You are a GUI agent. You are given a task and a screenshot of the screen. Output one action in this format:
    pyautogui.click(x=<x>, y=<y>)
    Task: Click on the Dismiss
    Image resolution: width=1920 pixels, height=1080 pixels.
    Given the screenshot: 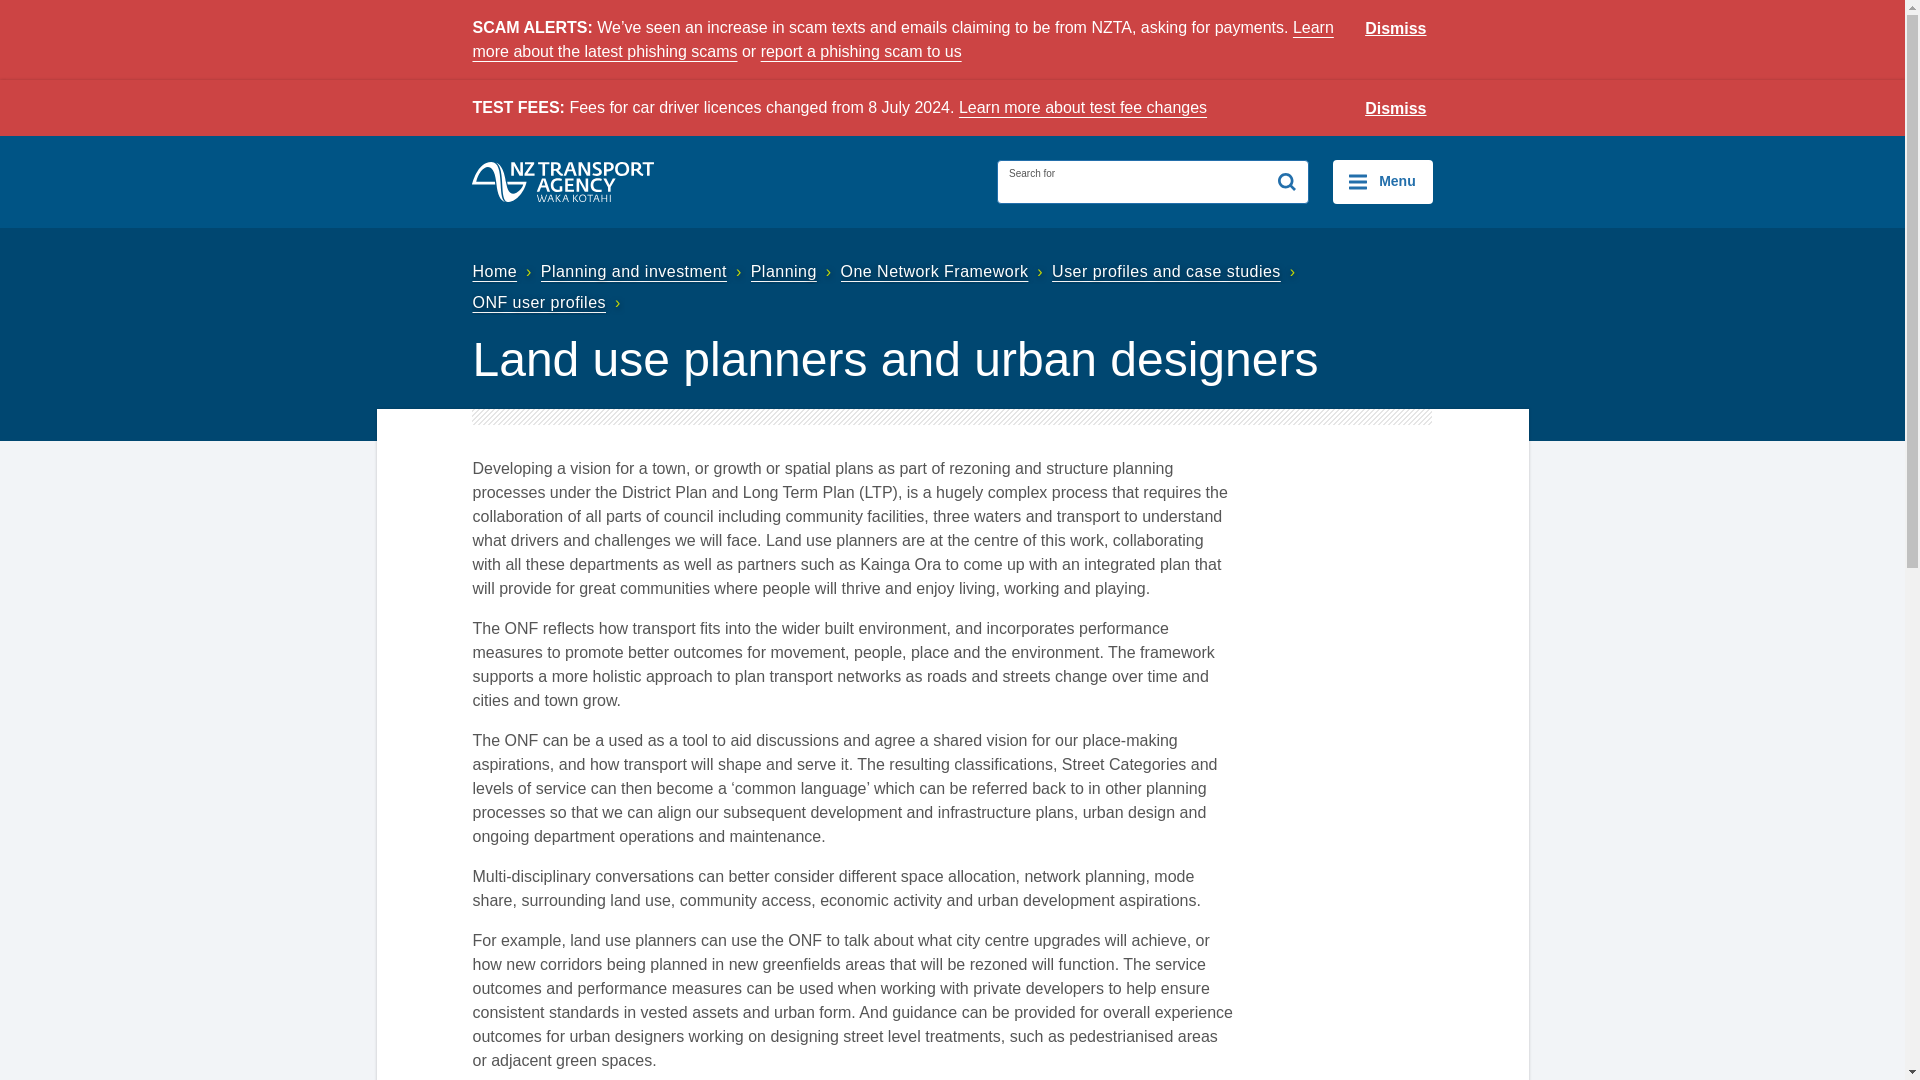 What is the action you would take?
    pyautogui.click(x=1396, y=109)
    